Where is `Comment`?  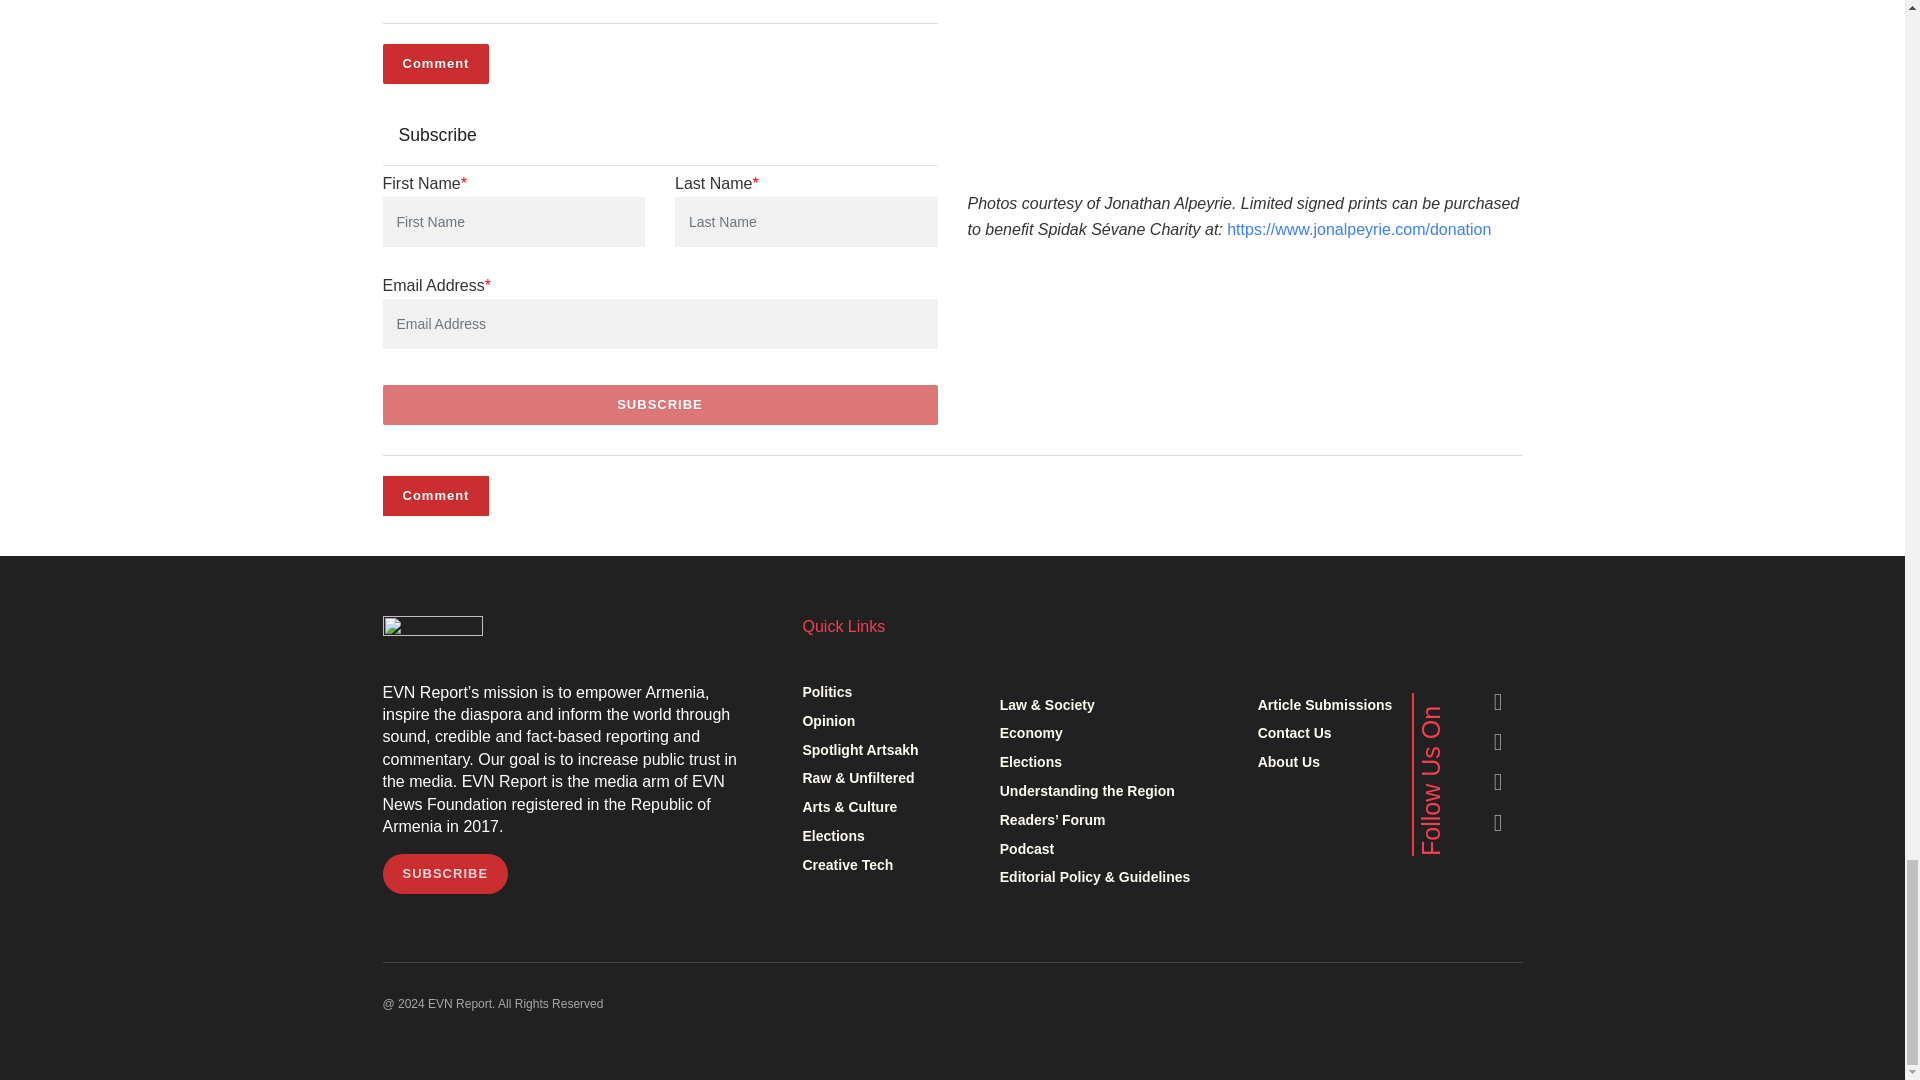 Comment is located at coordinates (436, 64).